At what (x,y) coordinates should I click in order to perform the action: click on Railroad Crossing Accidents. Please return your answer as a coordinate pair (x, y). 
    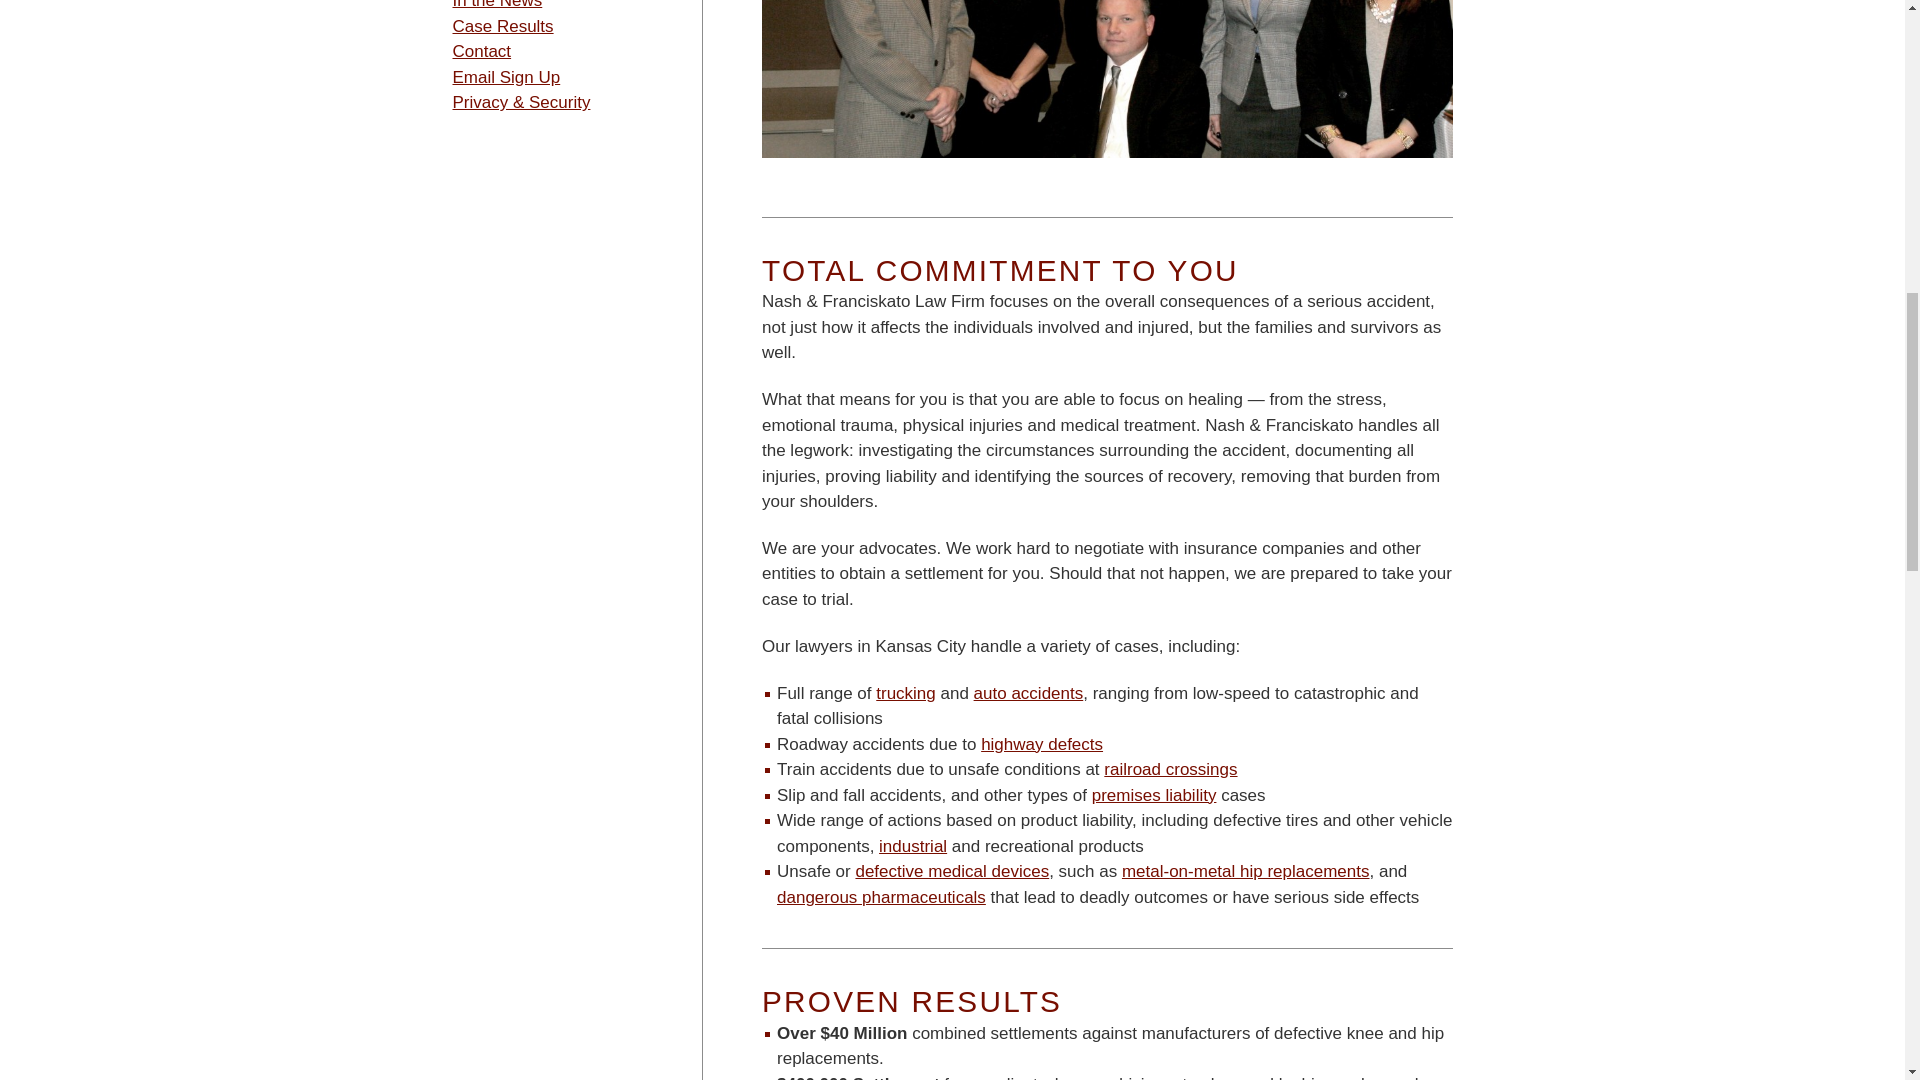
    Looking at the image, I should click on (1170, 769).